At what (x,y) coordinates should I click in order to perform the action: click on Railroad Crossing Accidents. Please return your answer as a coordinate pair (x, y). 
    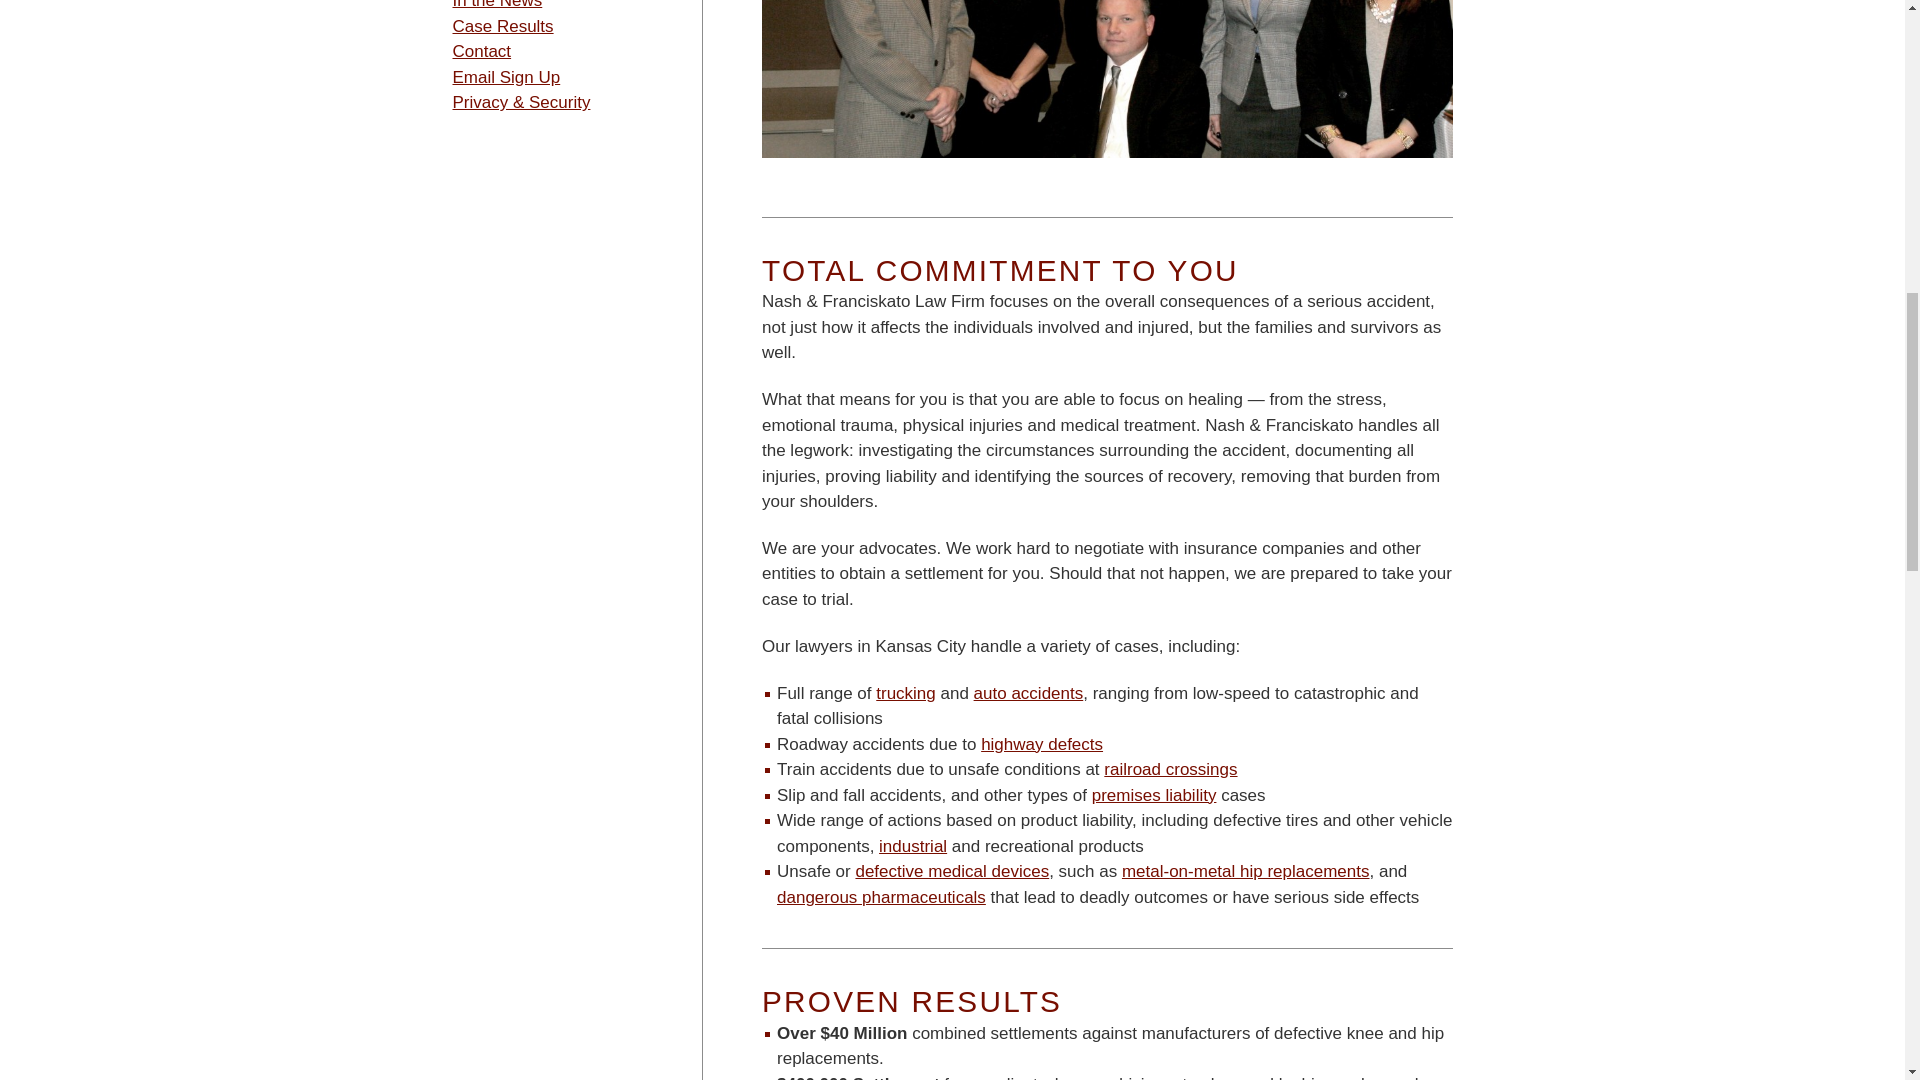
    Looking at the image, I should click on (1170, 769).